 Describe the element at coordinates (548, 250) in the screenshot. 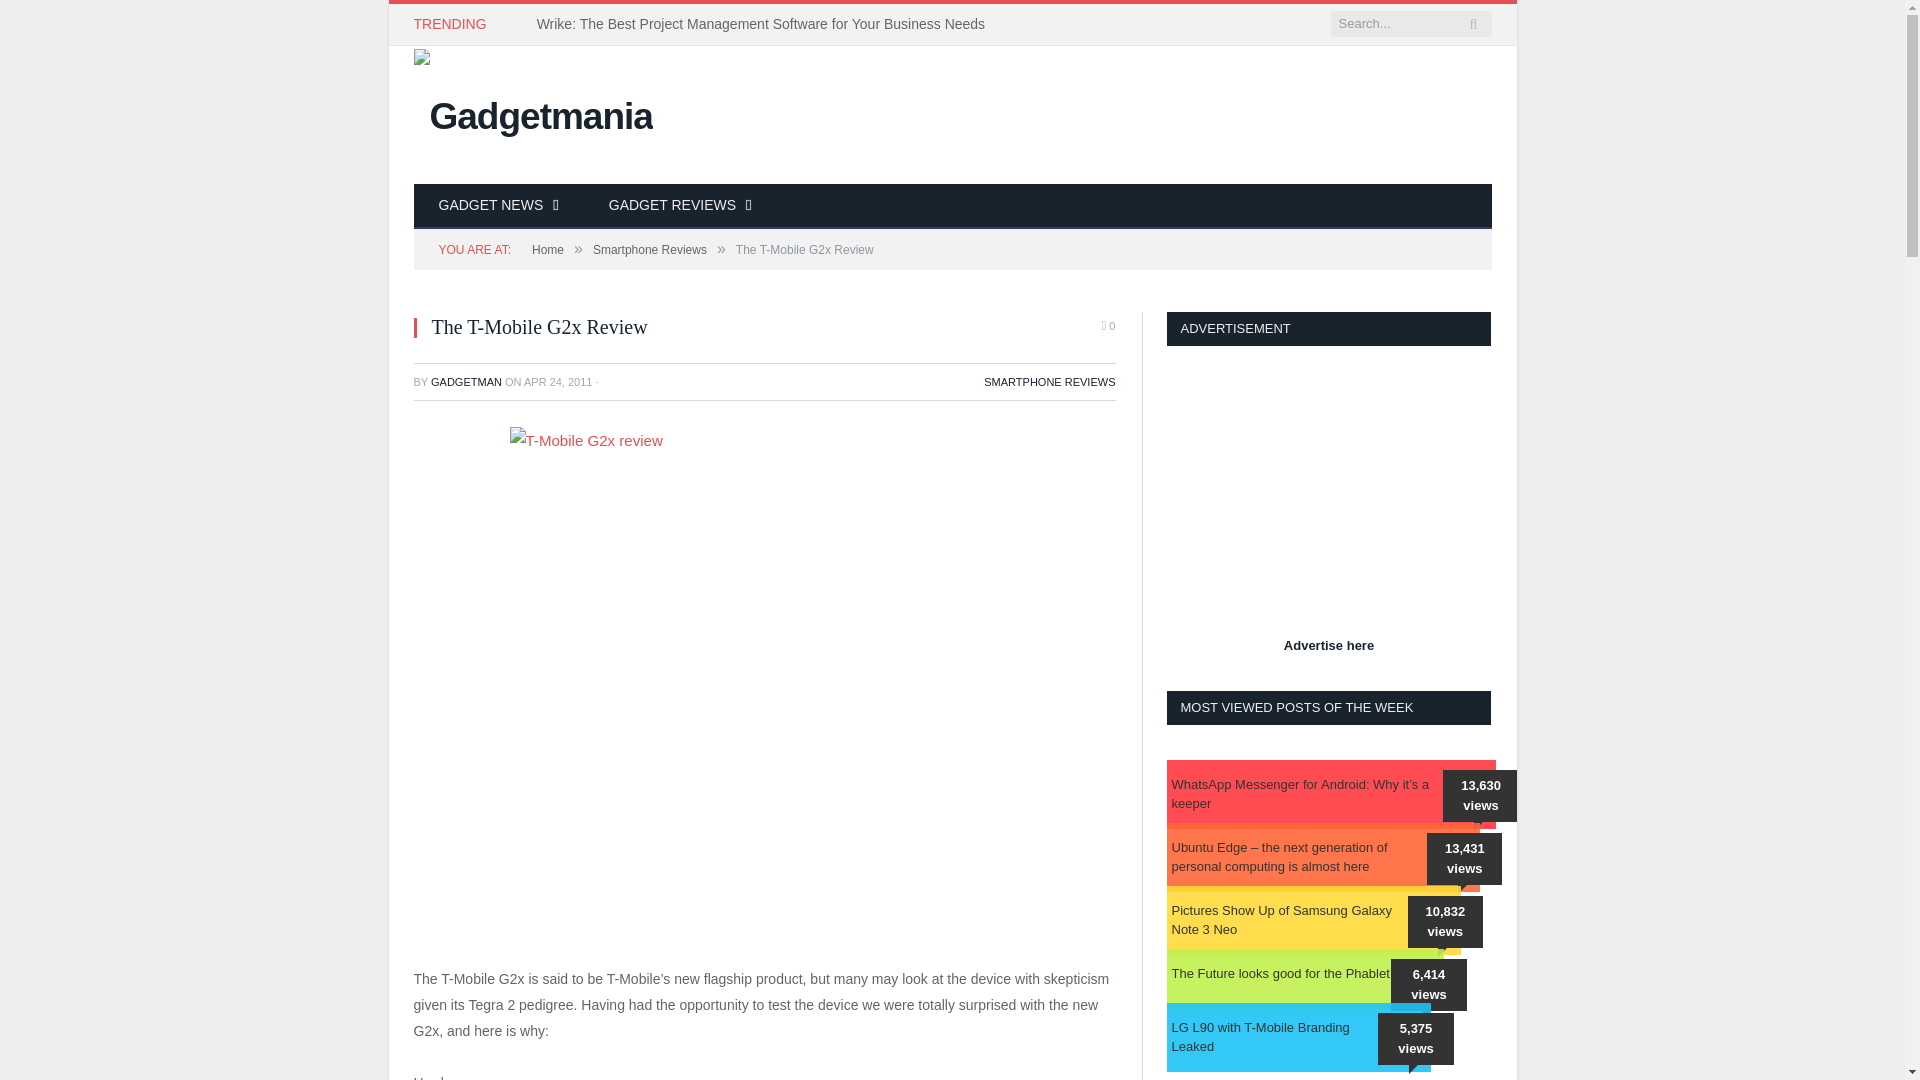

I see `Home` at that location.